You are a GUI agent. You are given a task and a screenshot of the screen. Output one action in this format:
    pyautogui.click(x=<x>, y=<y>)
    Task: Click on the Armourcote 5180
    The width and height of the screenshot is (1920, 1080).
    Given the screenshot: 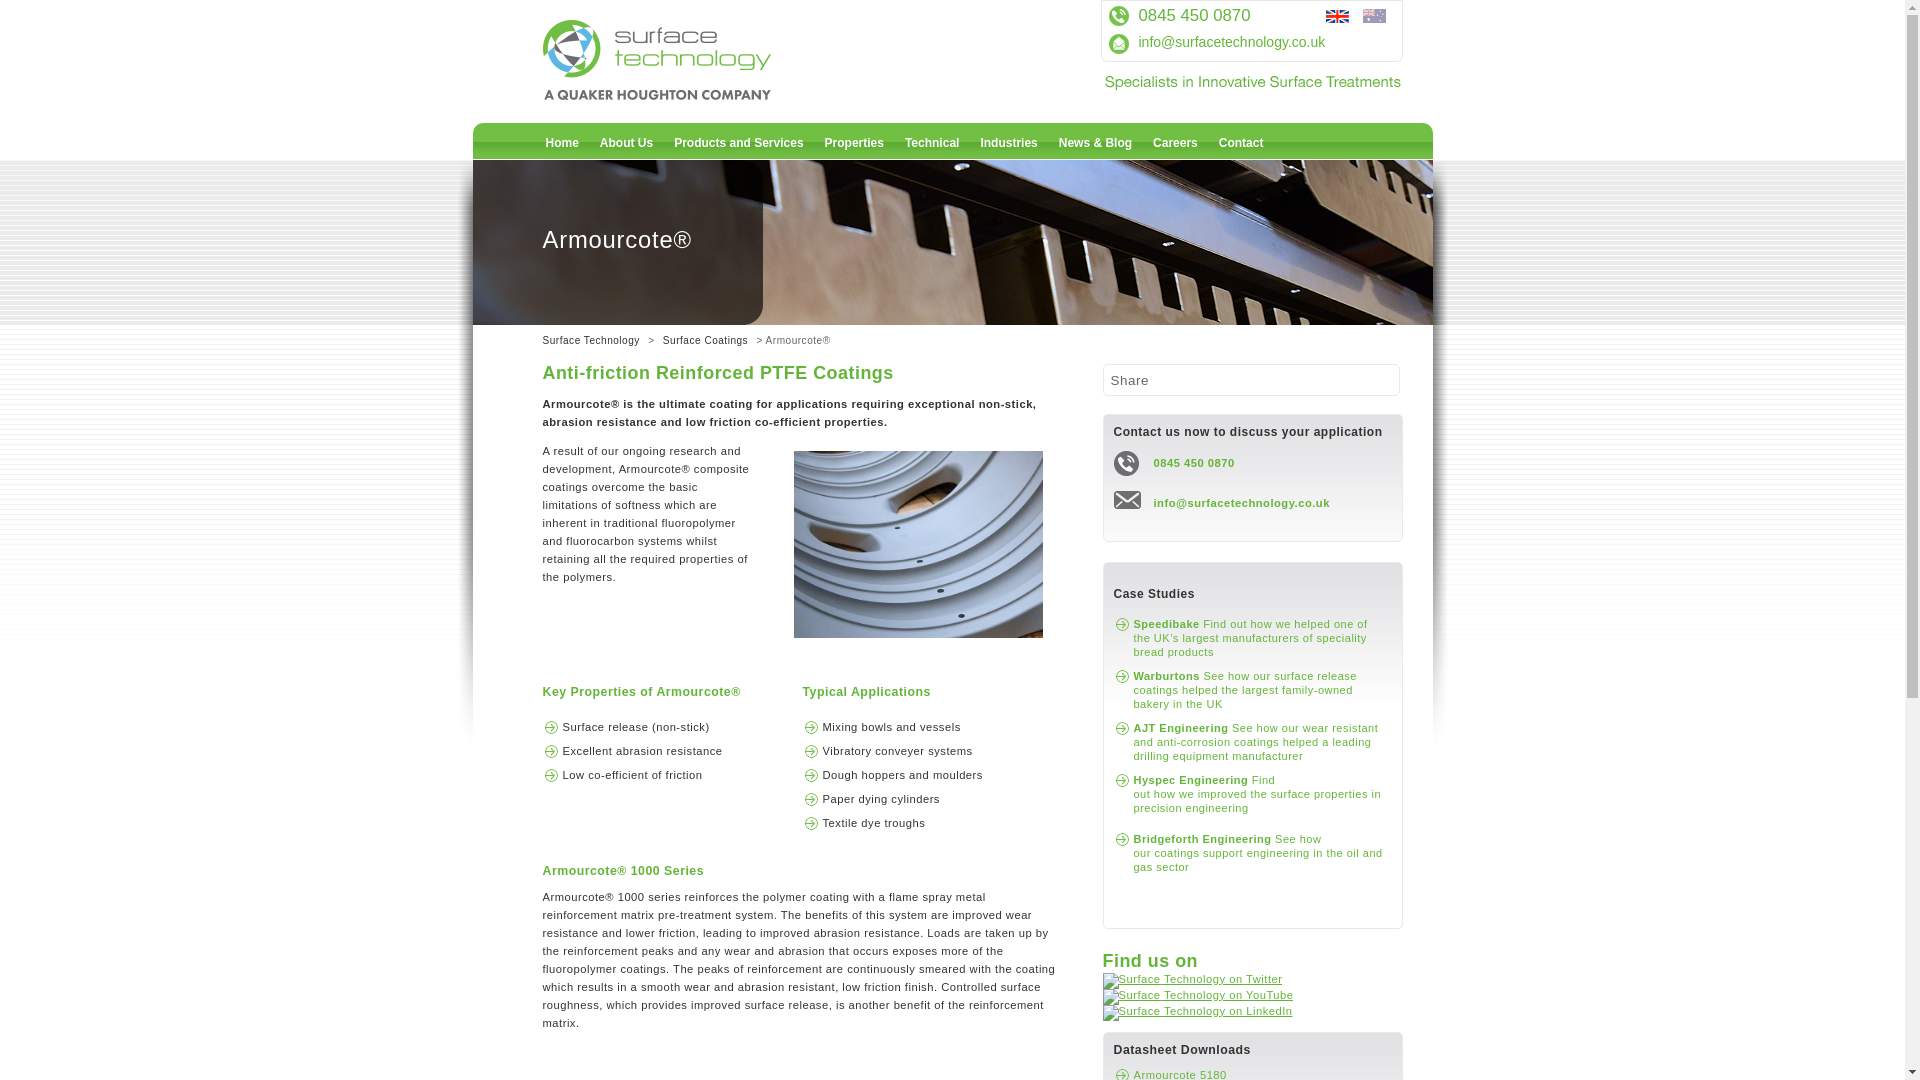 What is the action you would take?
    pyautogui.click(x=1180, y=1074)
    